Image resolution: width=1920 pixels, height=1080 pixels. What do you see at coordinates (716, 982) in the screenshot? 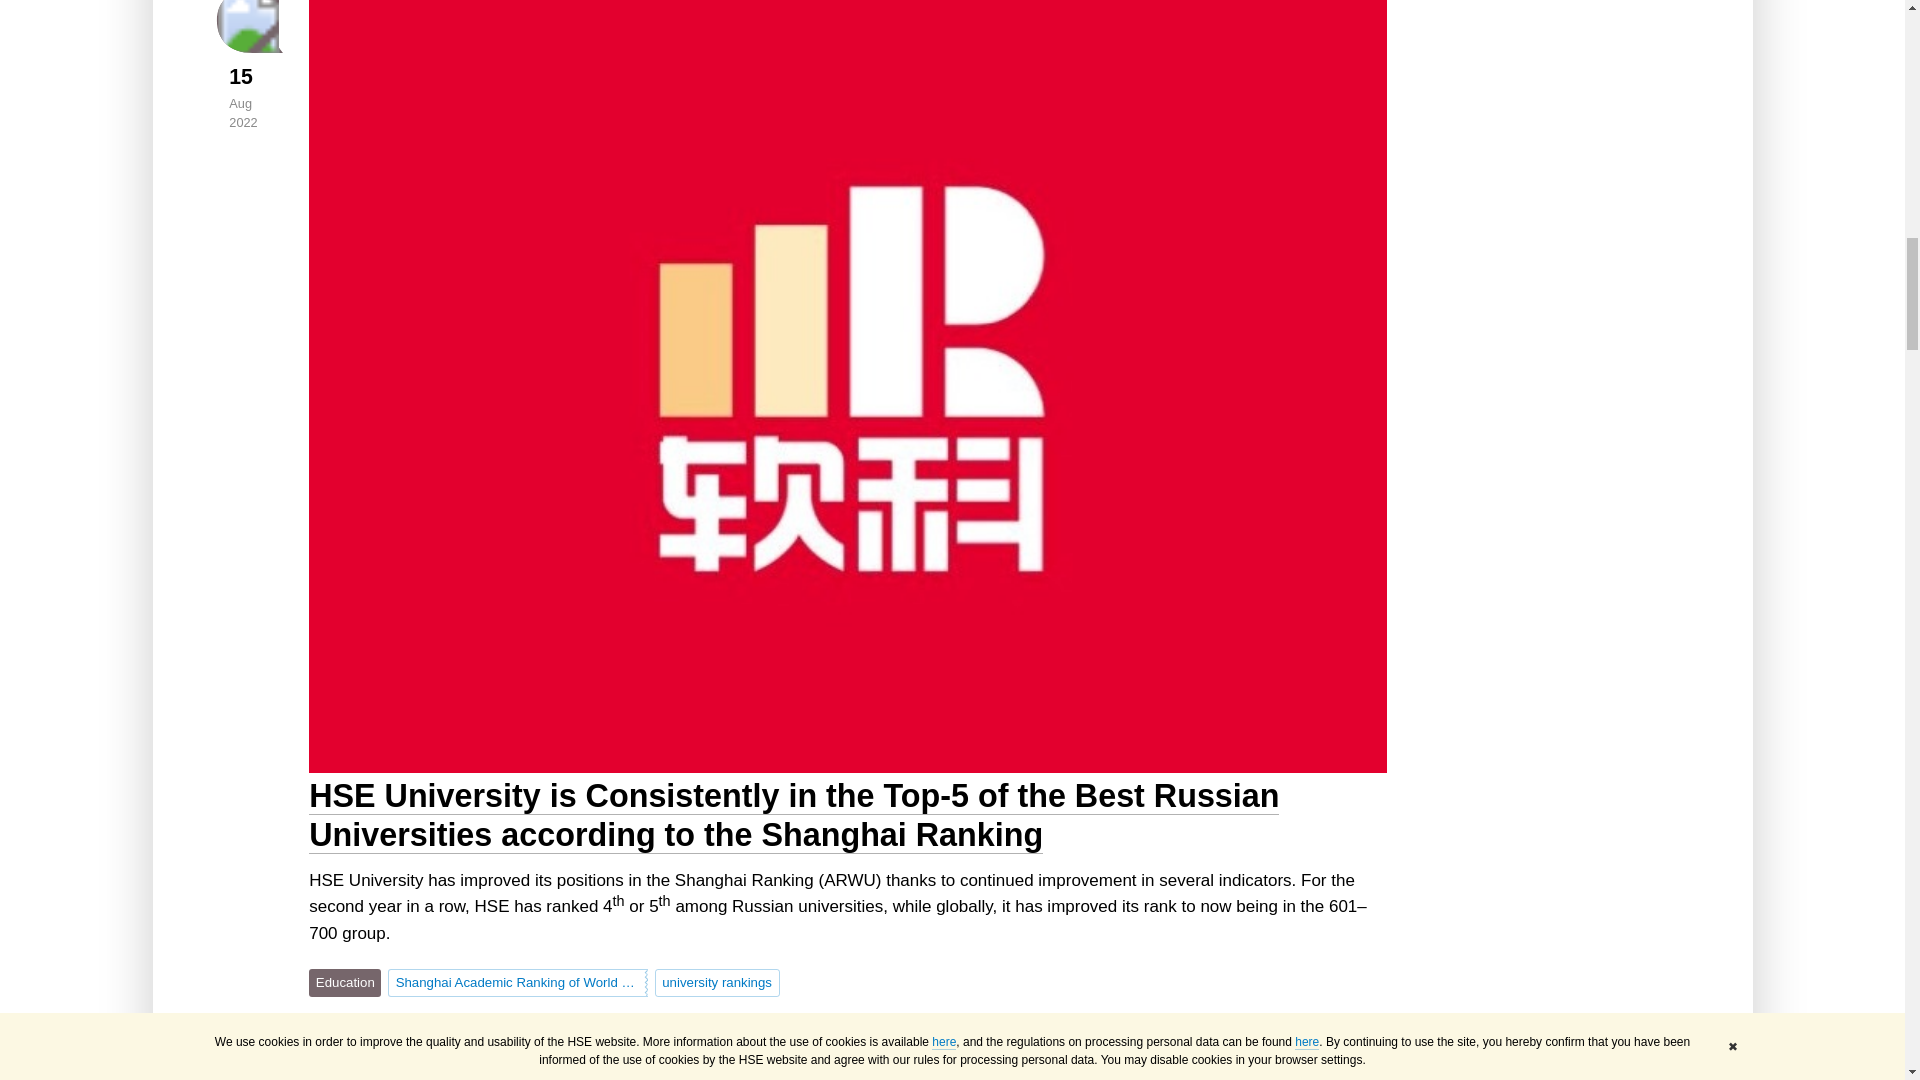
I see ` university rankings` at bounding box center [716, 982].